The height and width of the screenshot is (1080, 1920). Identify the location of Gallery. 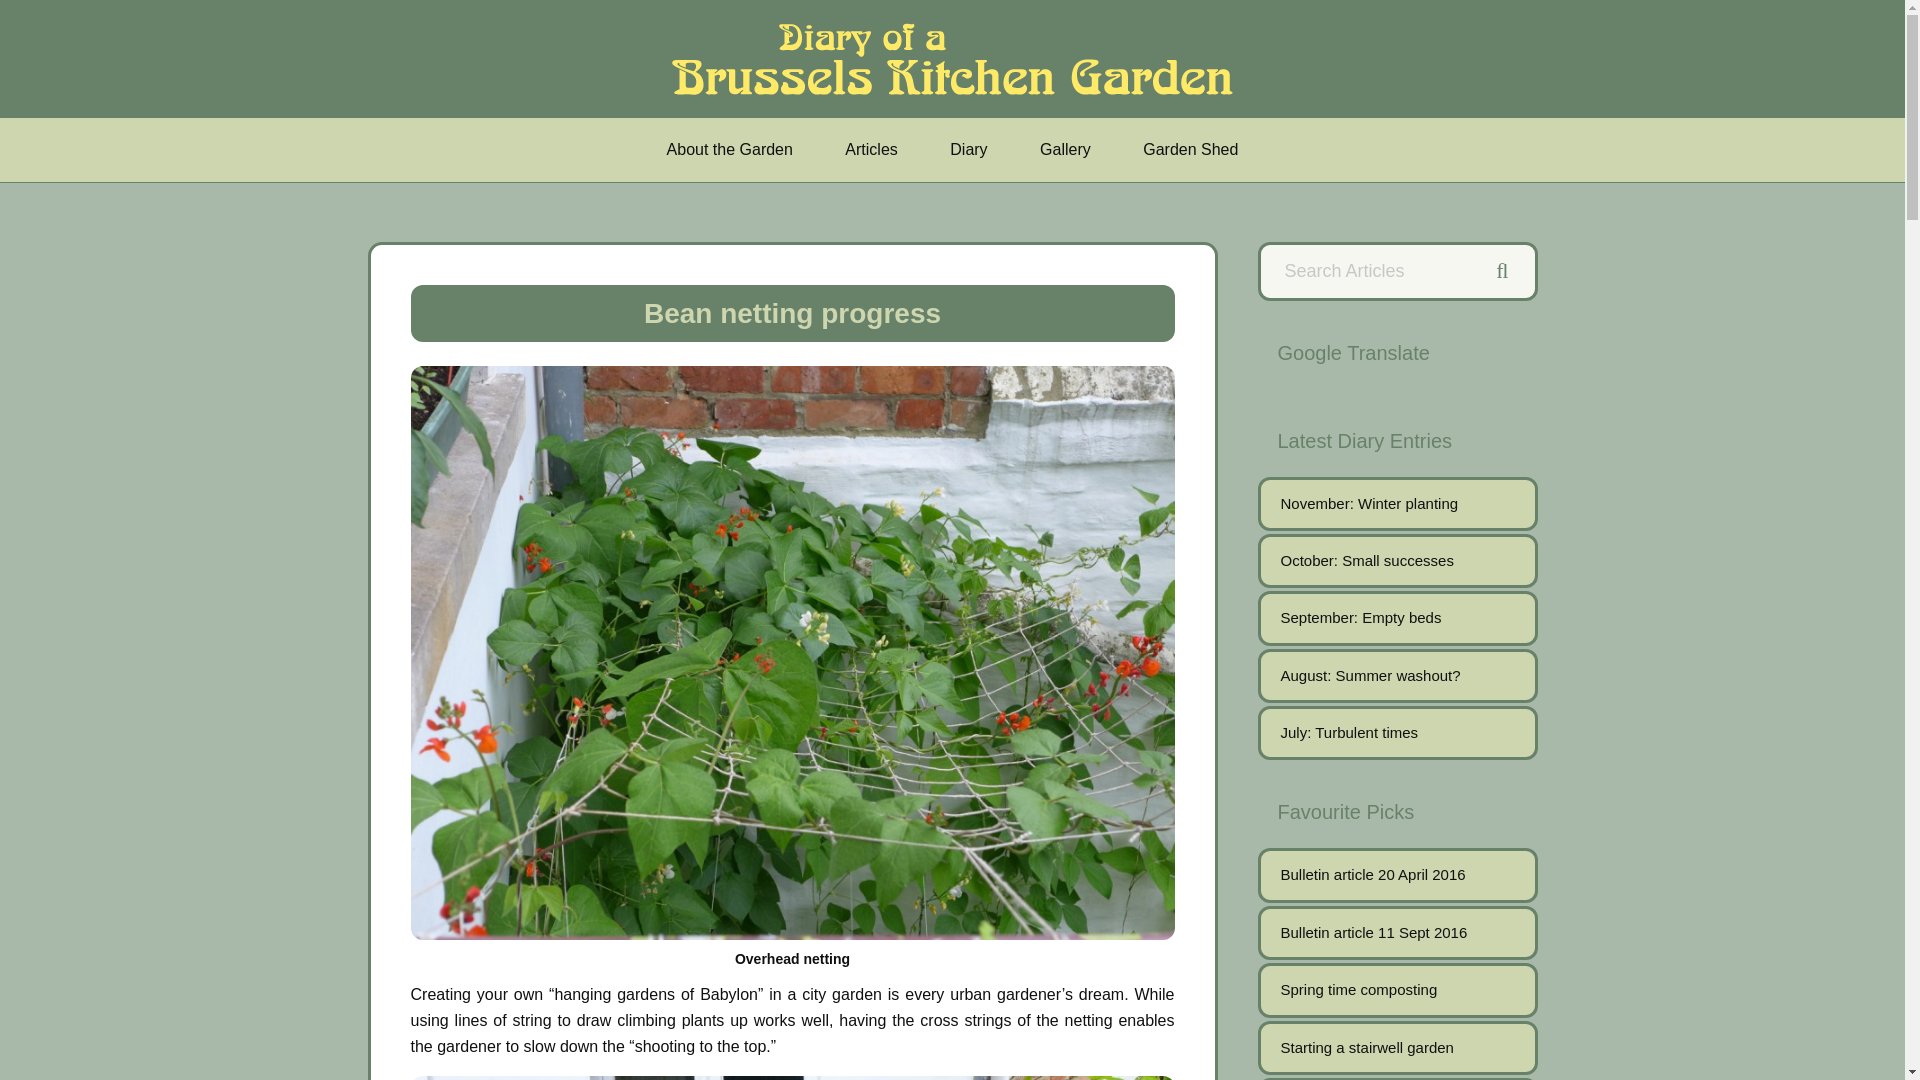
(1065, 150).